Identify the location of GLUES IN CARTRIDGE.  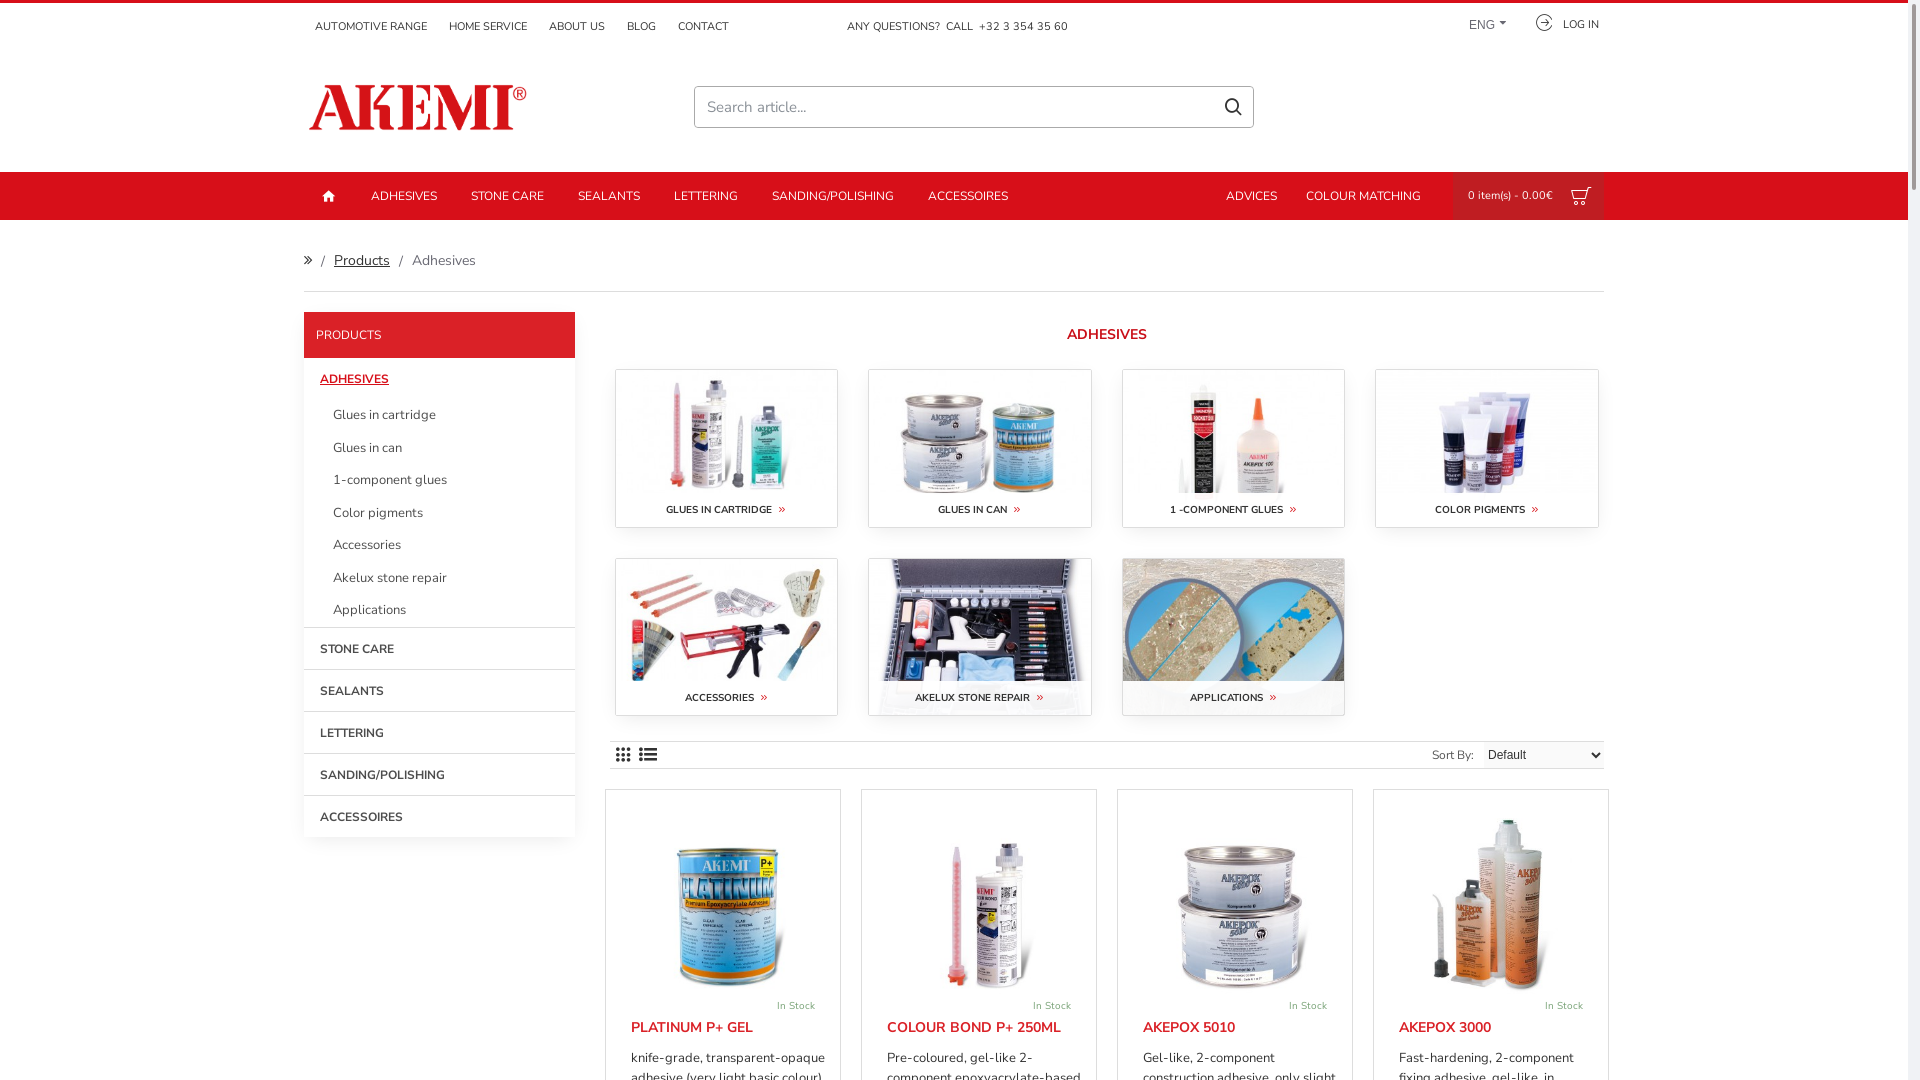
(726, 448).